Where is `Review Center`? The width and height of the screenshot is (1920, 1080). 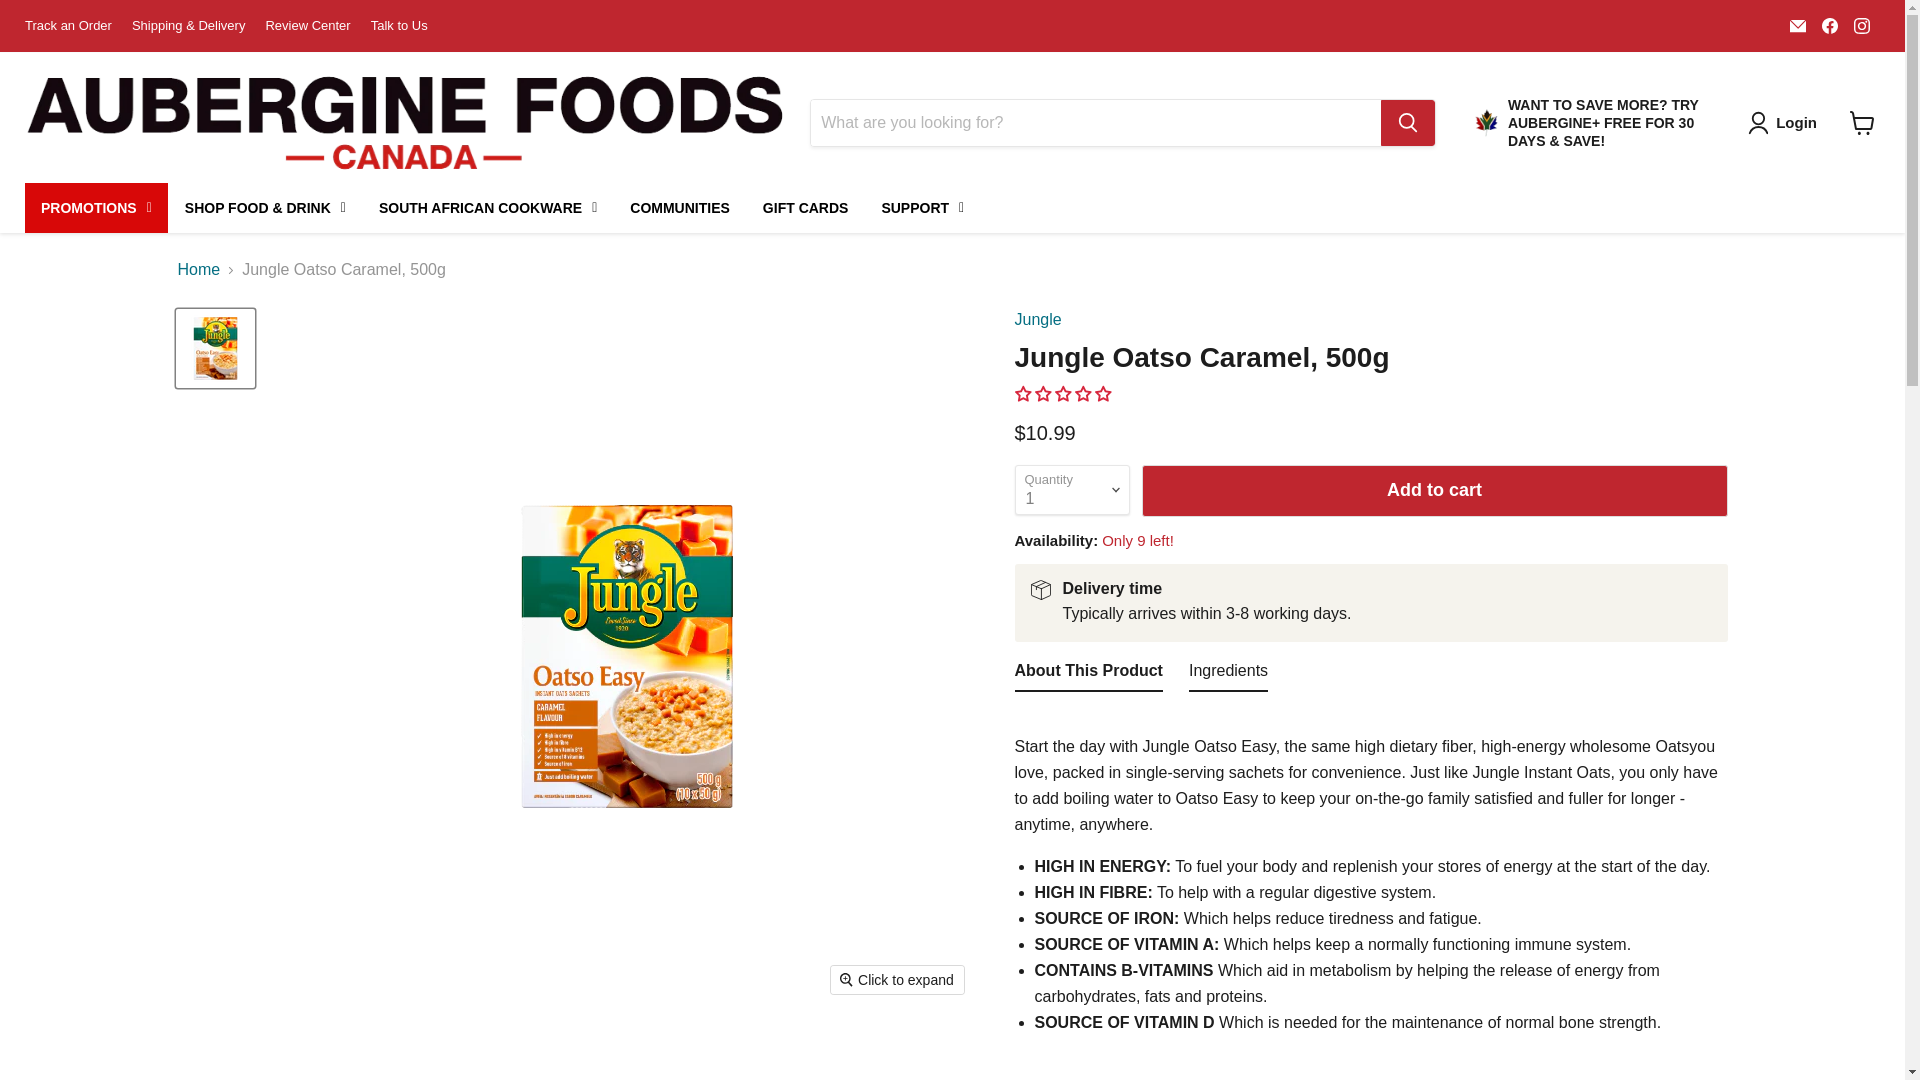
Review Center is located at coordinates (306, 26).